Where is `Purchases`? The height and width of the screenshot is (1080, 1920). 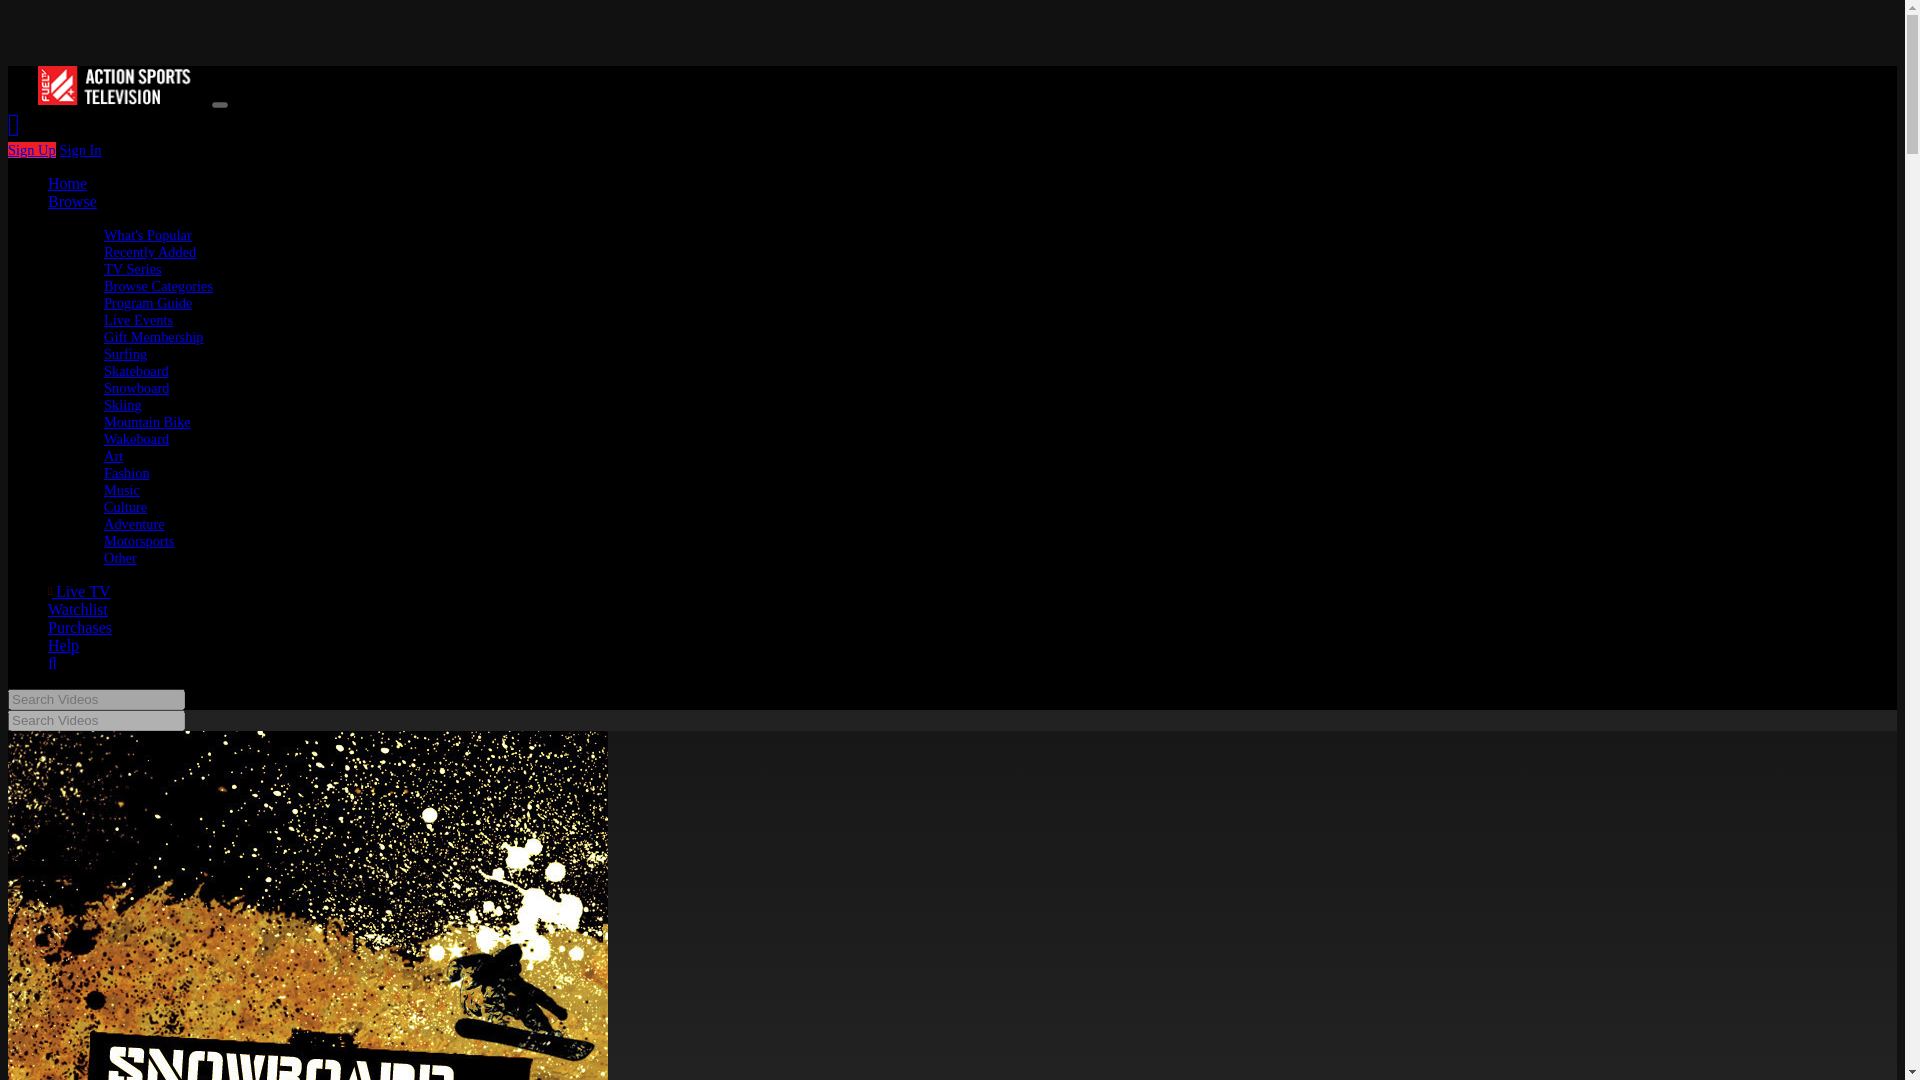 Purchases is located at coordinates (80, 627).